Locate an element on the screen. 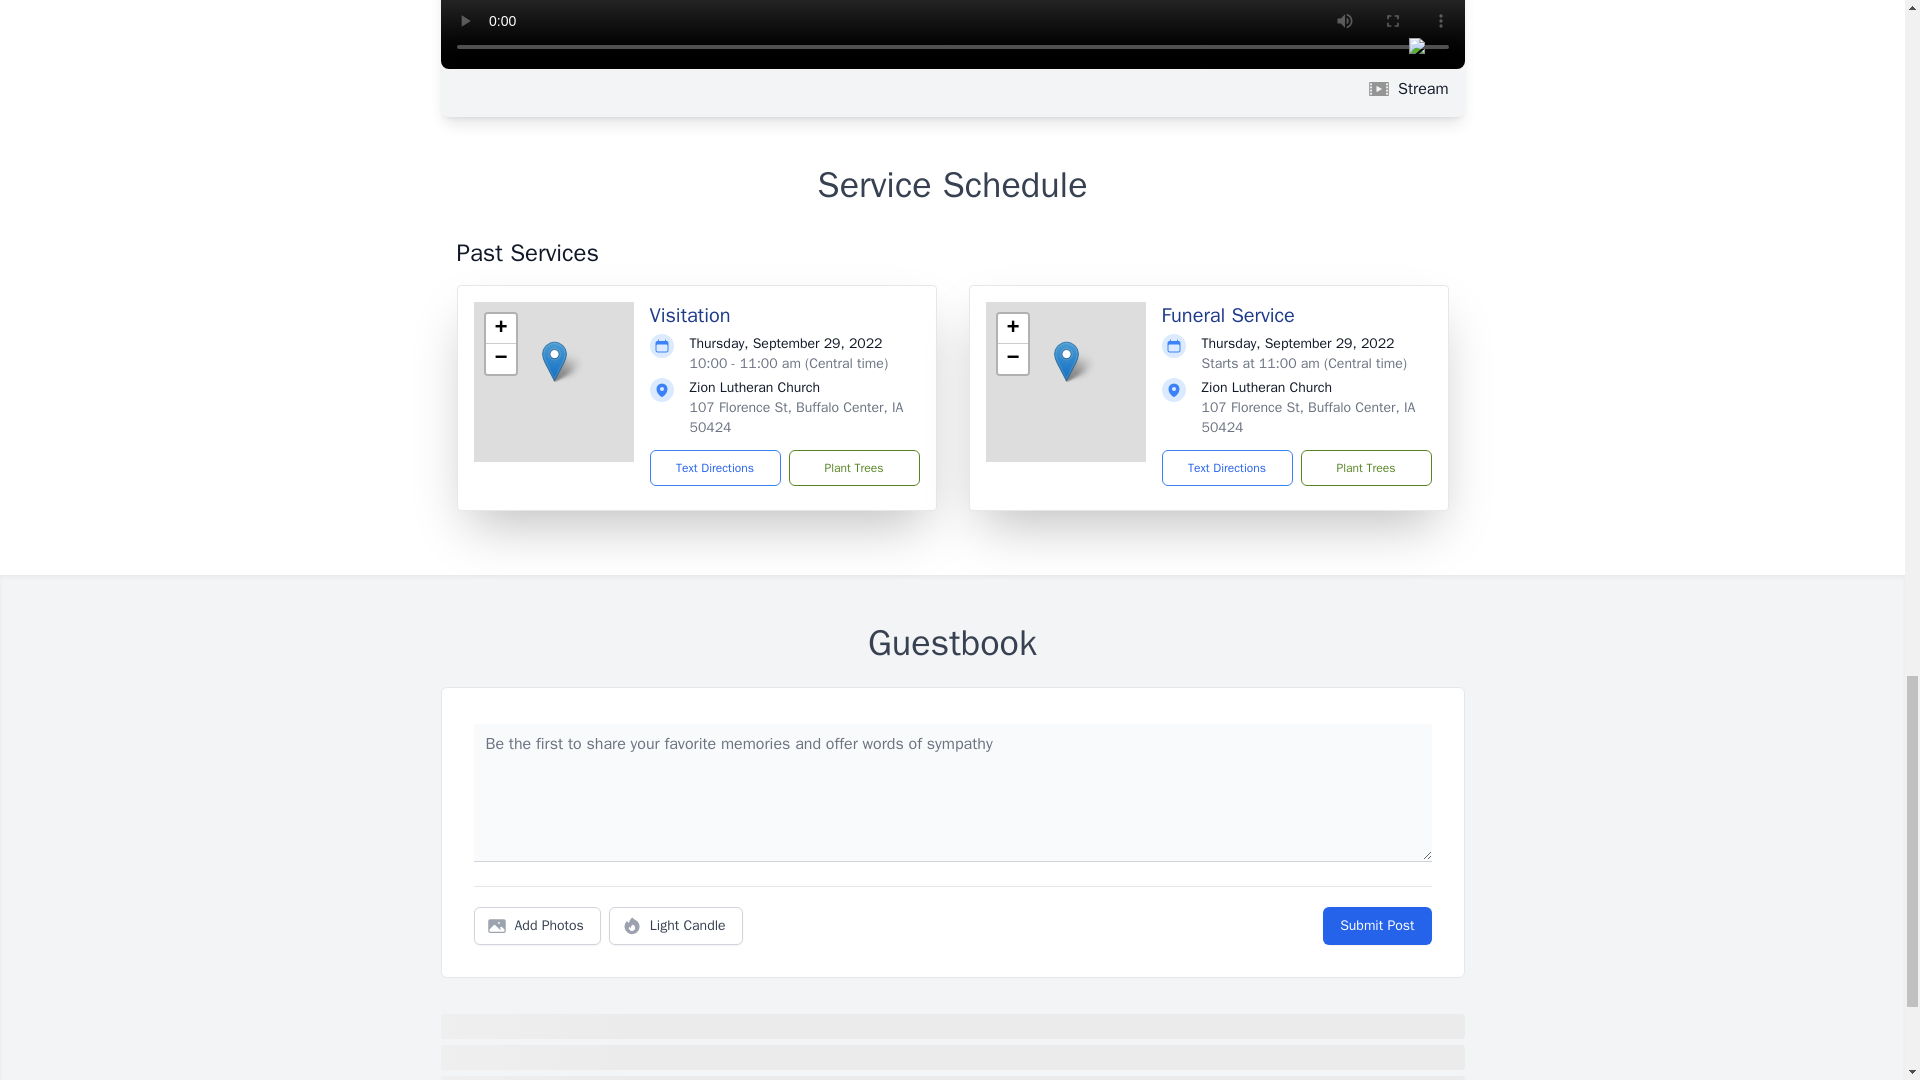 This screenshot has width=1920, height=1080. Zoom out is located at coordinates (500, 358).